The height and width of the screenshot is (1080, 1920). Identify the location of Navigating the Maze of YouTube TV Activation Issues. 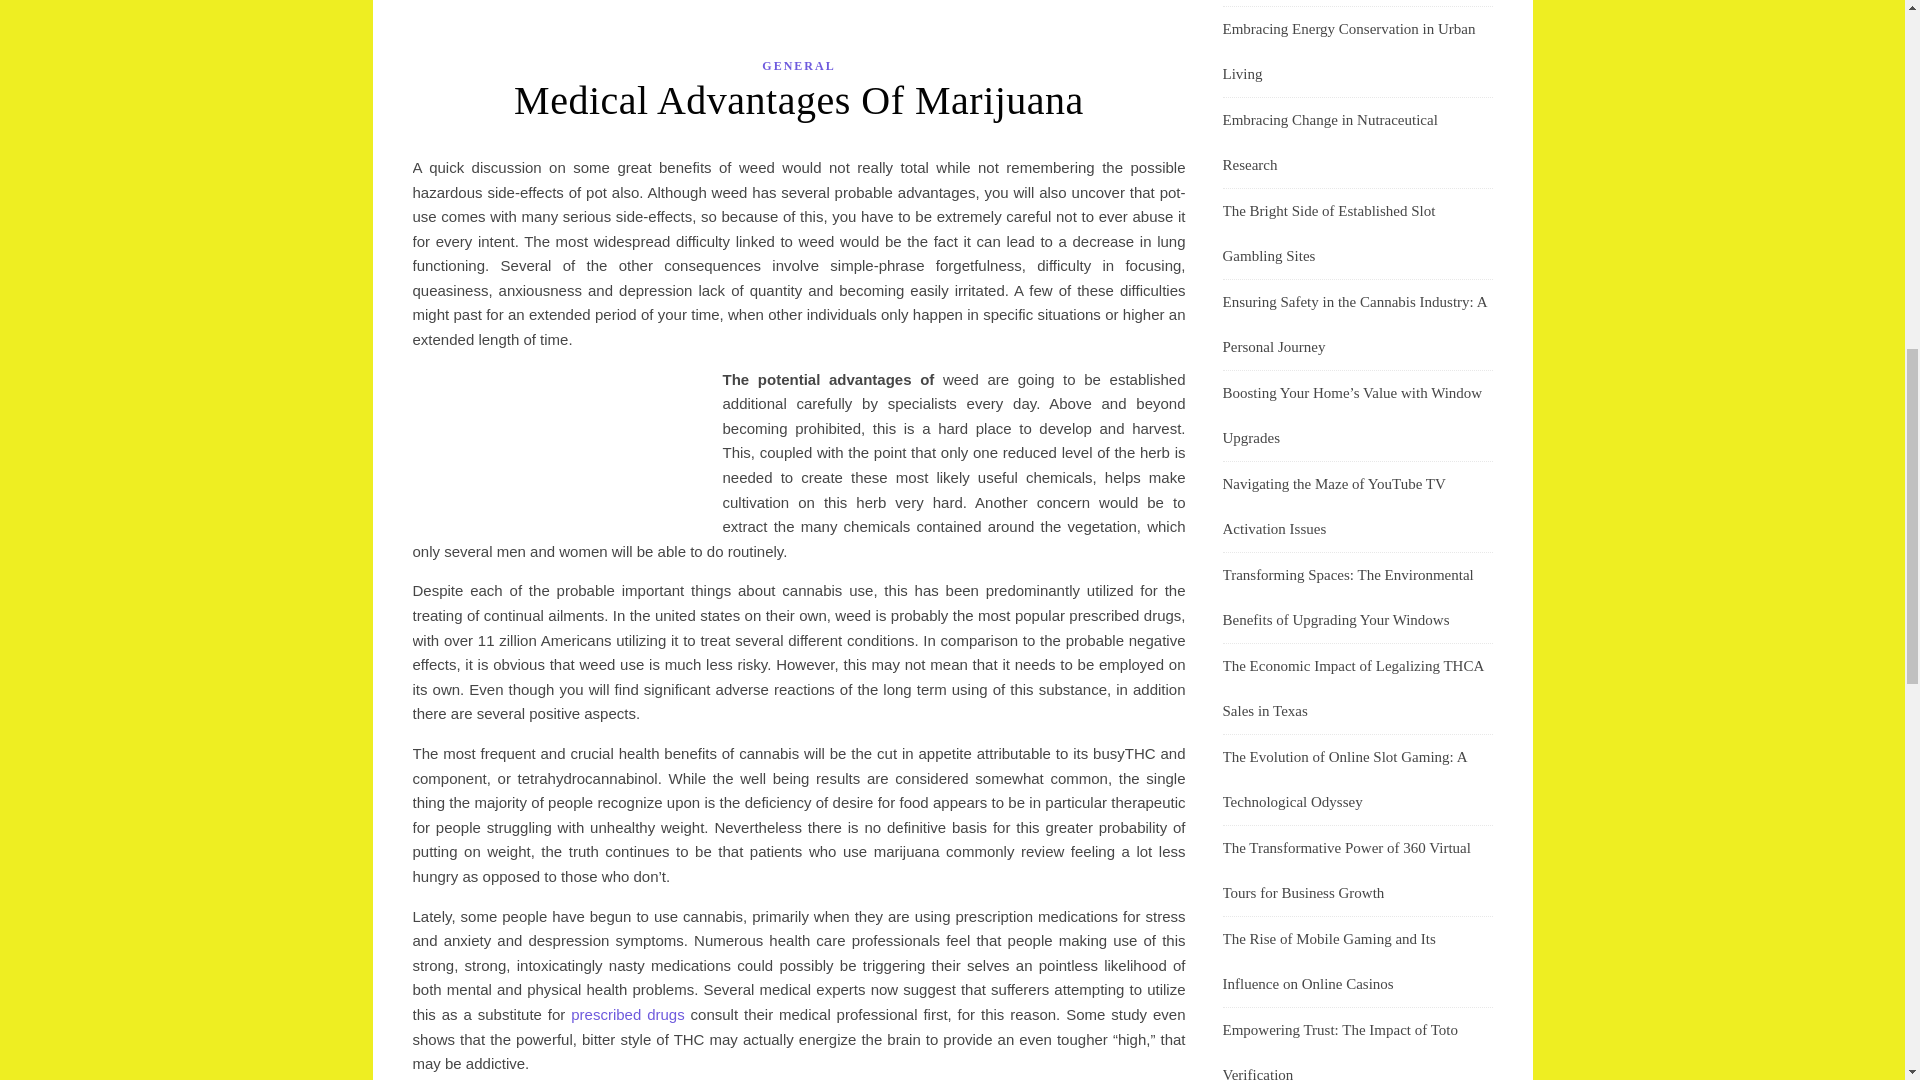
(1333, 506).